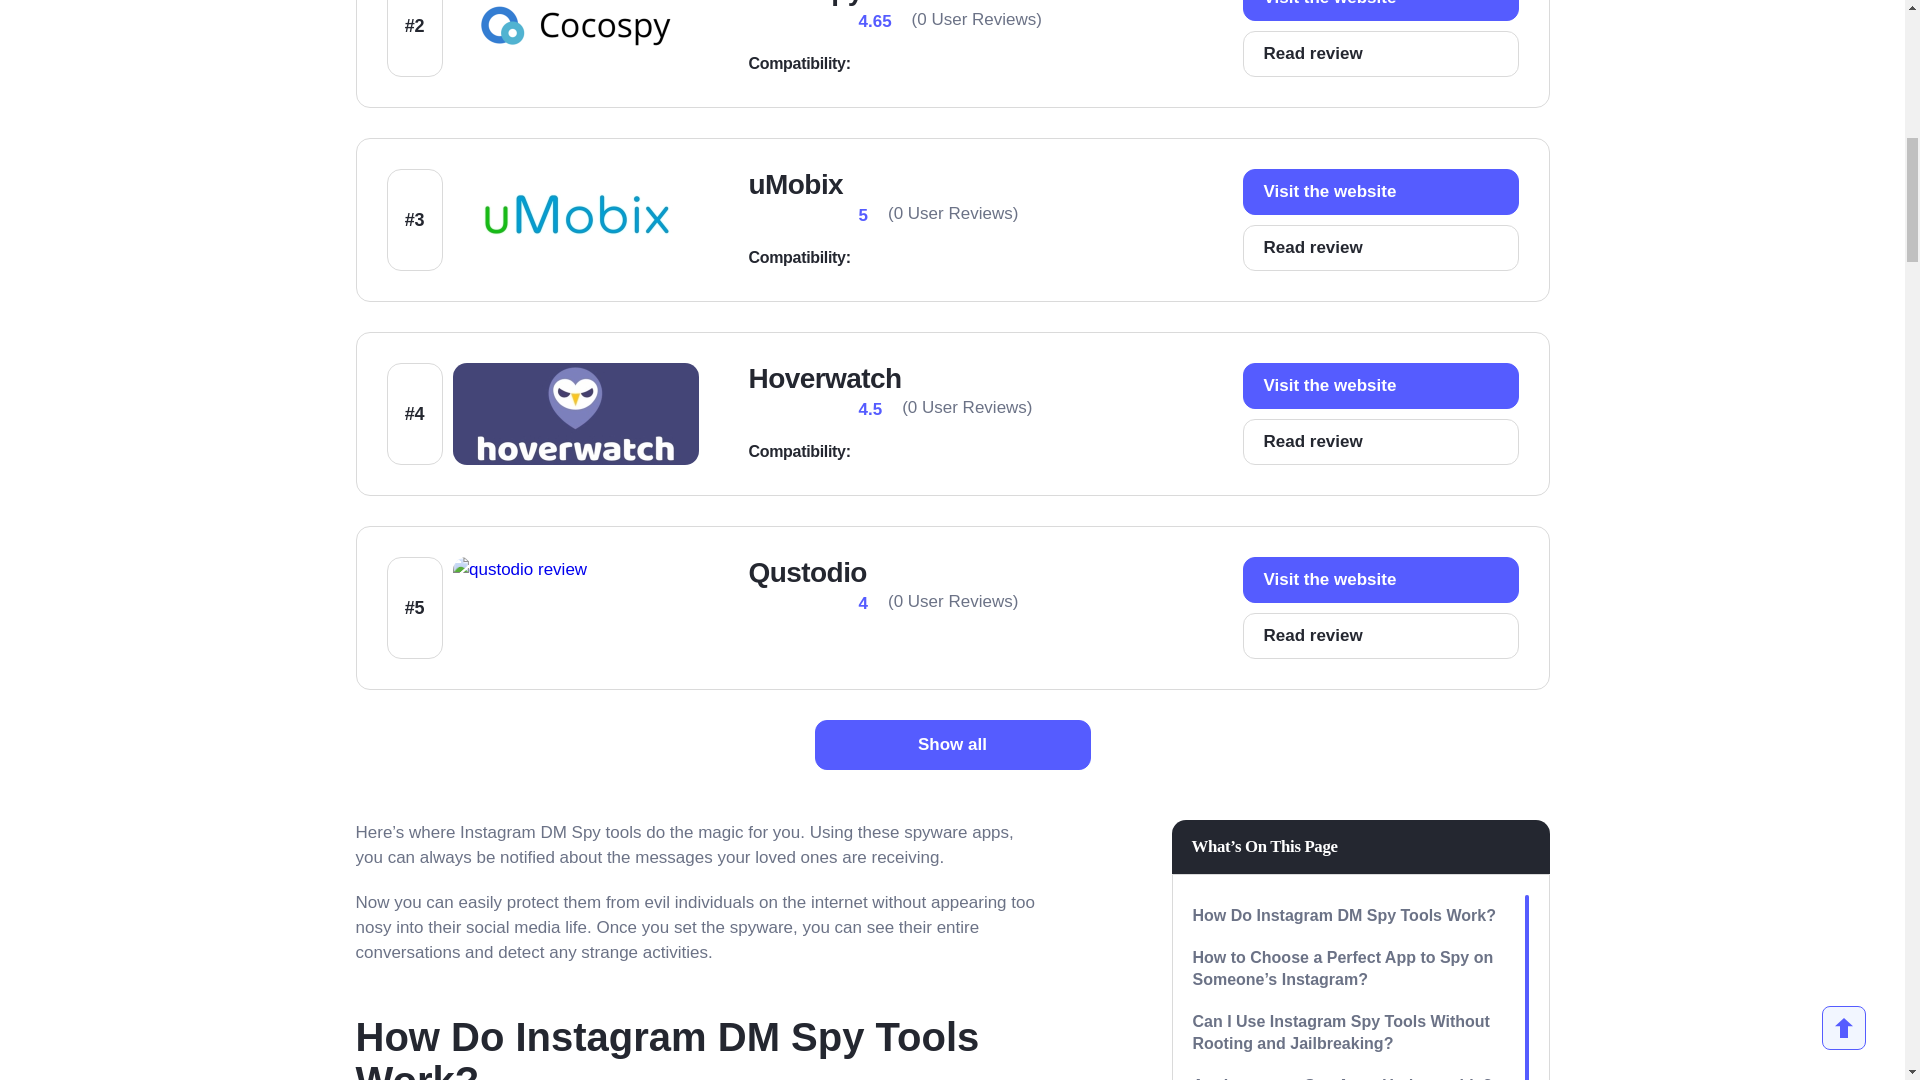  I want to click on Read review, so click(1380, 442).